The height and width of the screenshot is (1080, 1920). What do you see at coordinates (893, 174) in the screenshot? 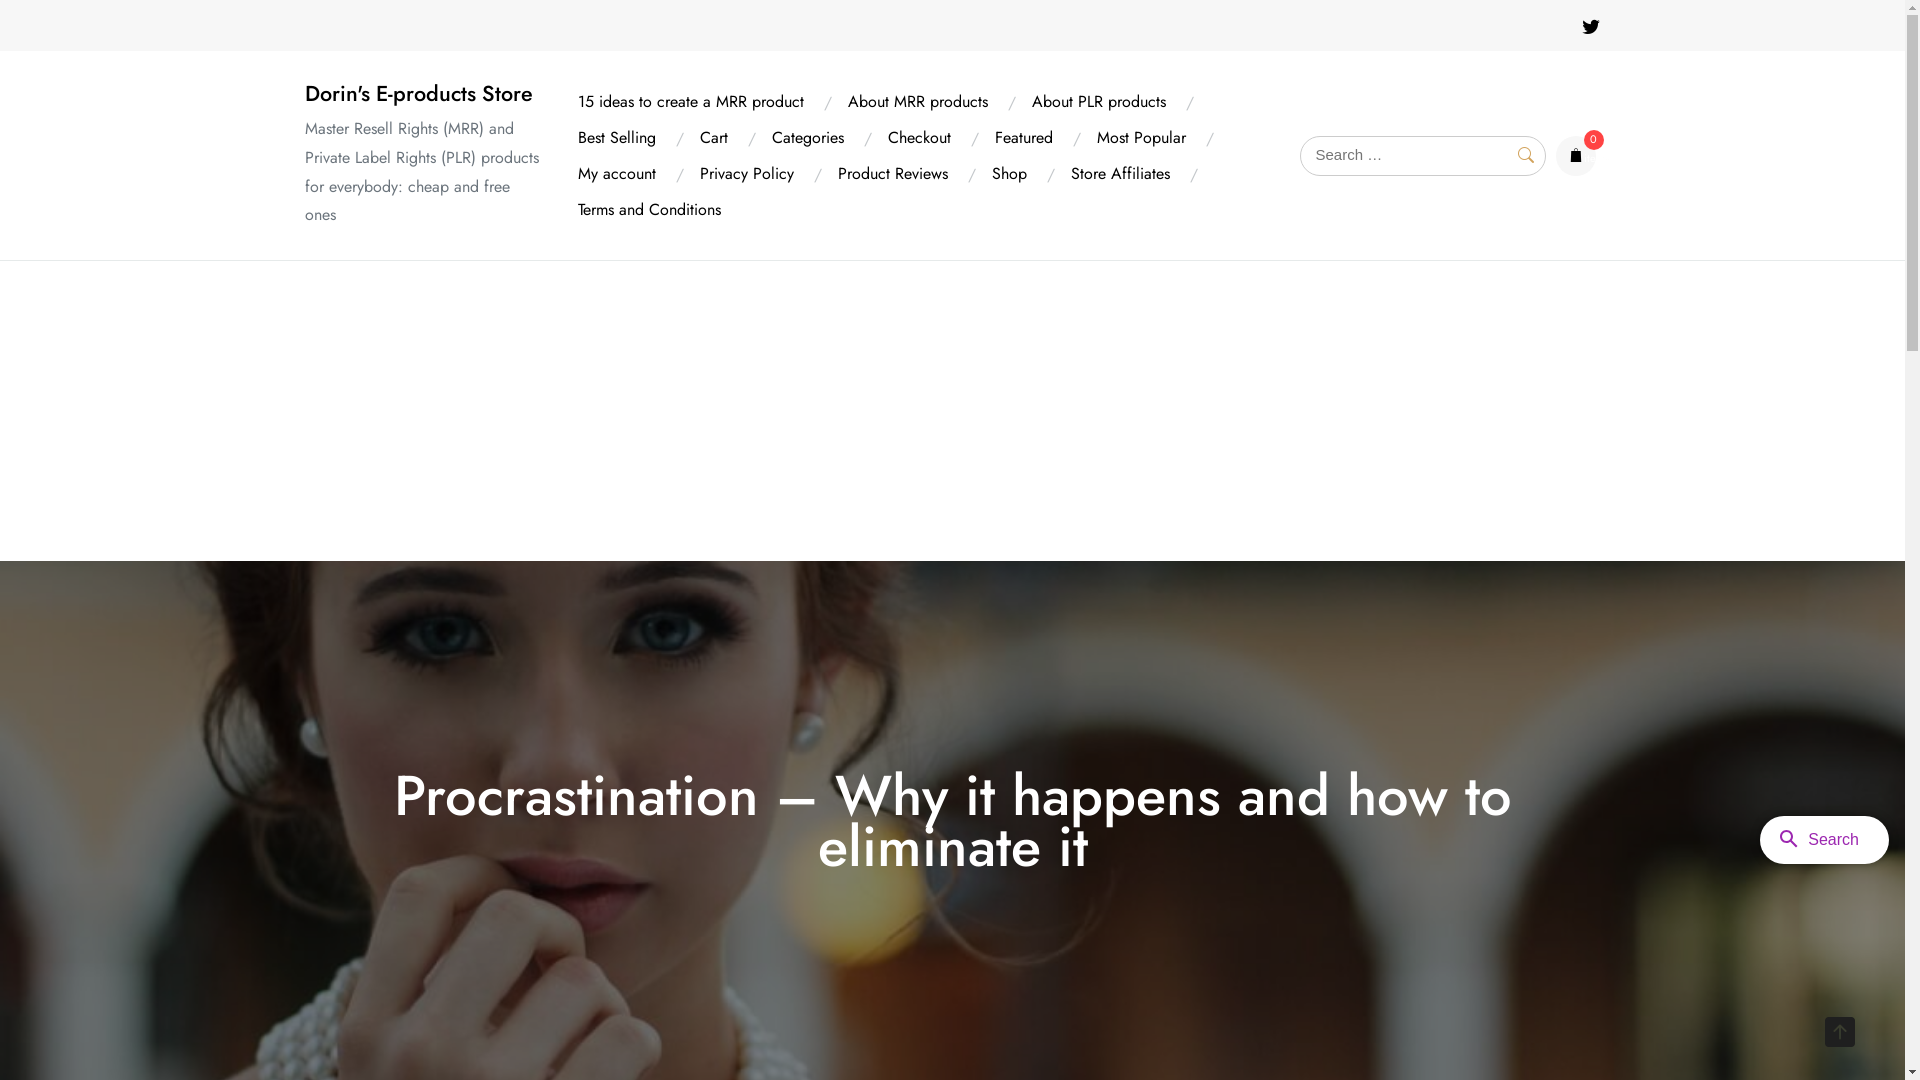
I see `Product Reviews` at bounding box center [893, 174].